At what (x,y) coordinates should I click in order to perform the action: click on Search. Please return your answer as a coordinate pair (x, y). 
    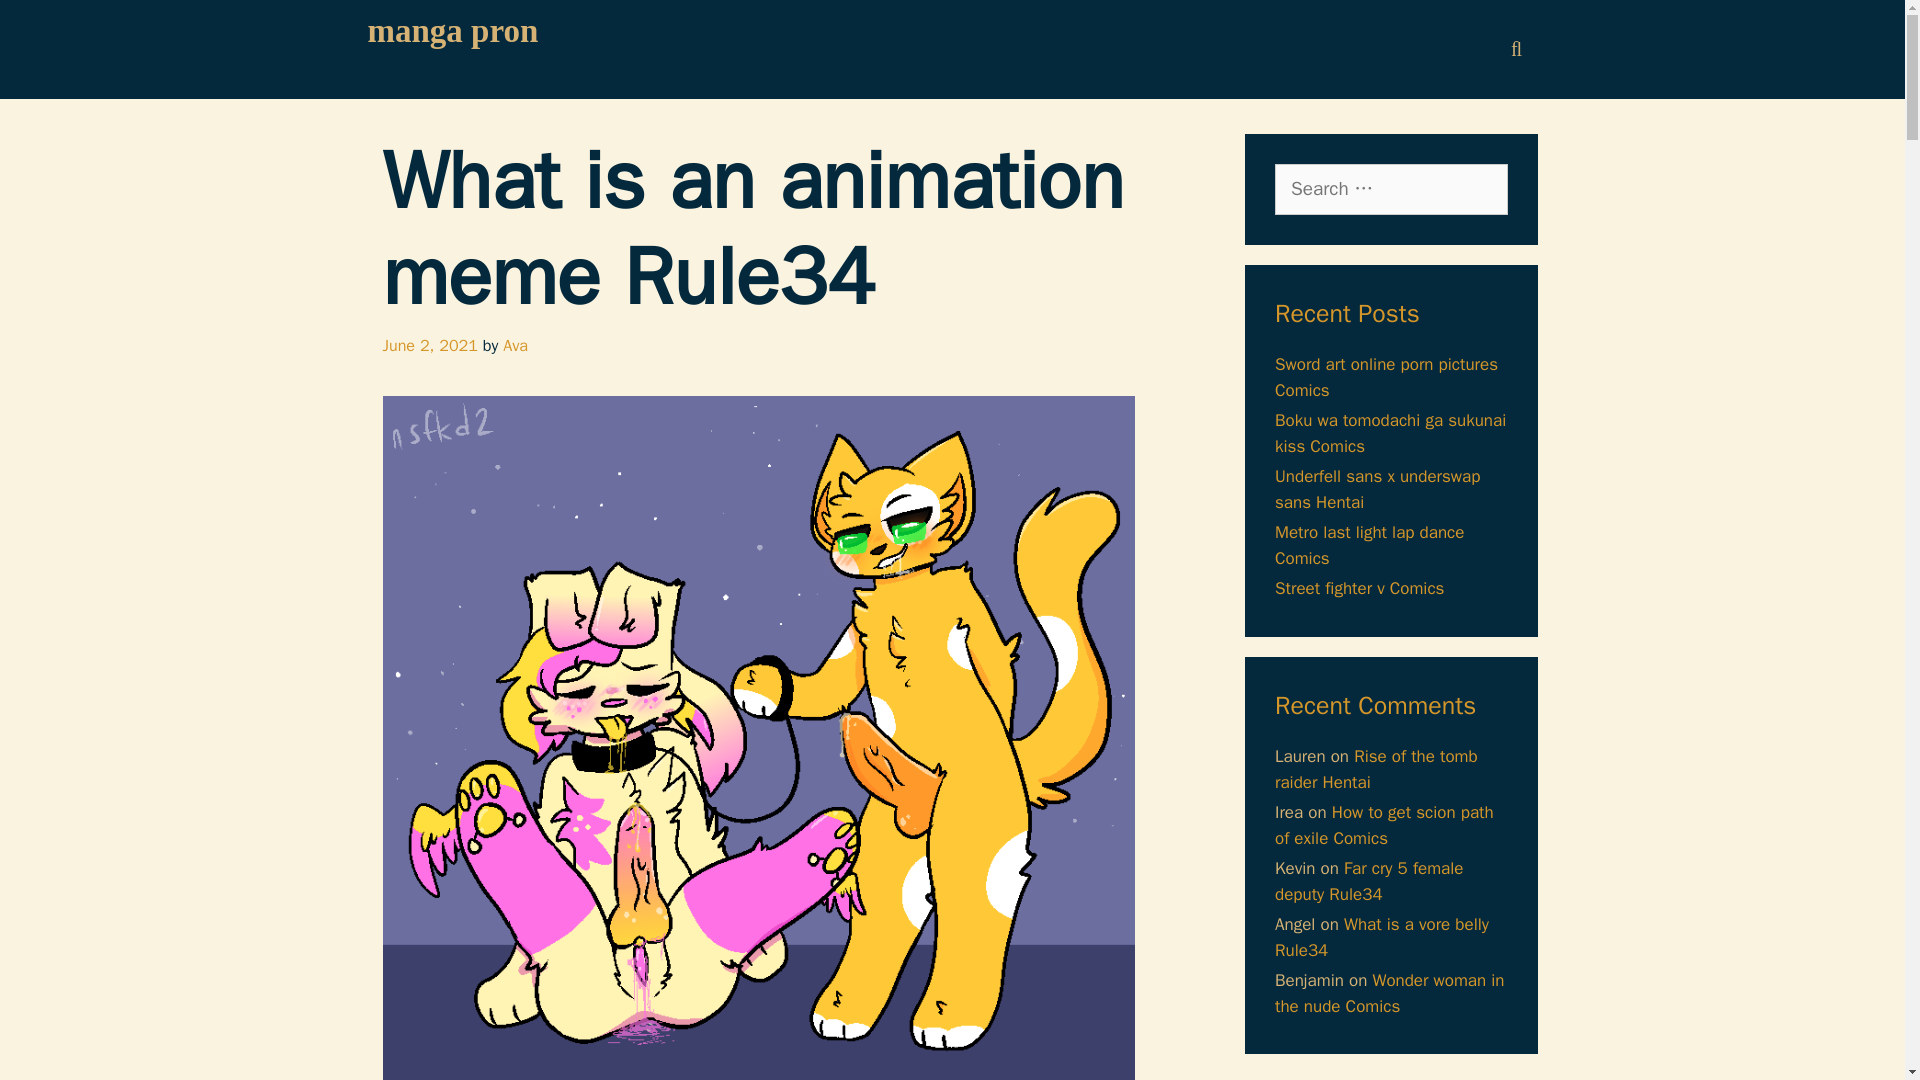
    Looking at the image, I should click on (47, 25).